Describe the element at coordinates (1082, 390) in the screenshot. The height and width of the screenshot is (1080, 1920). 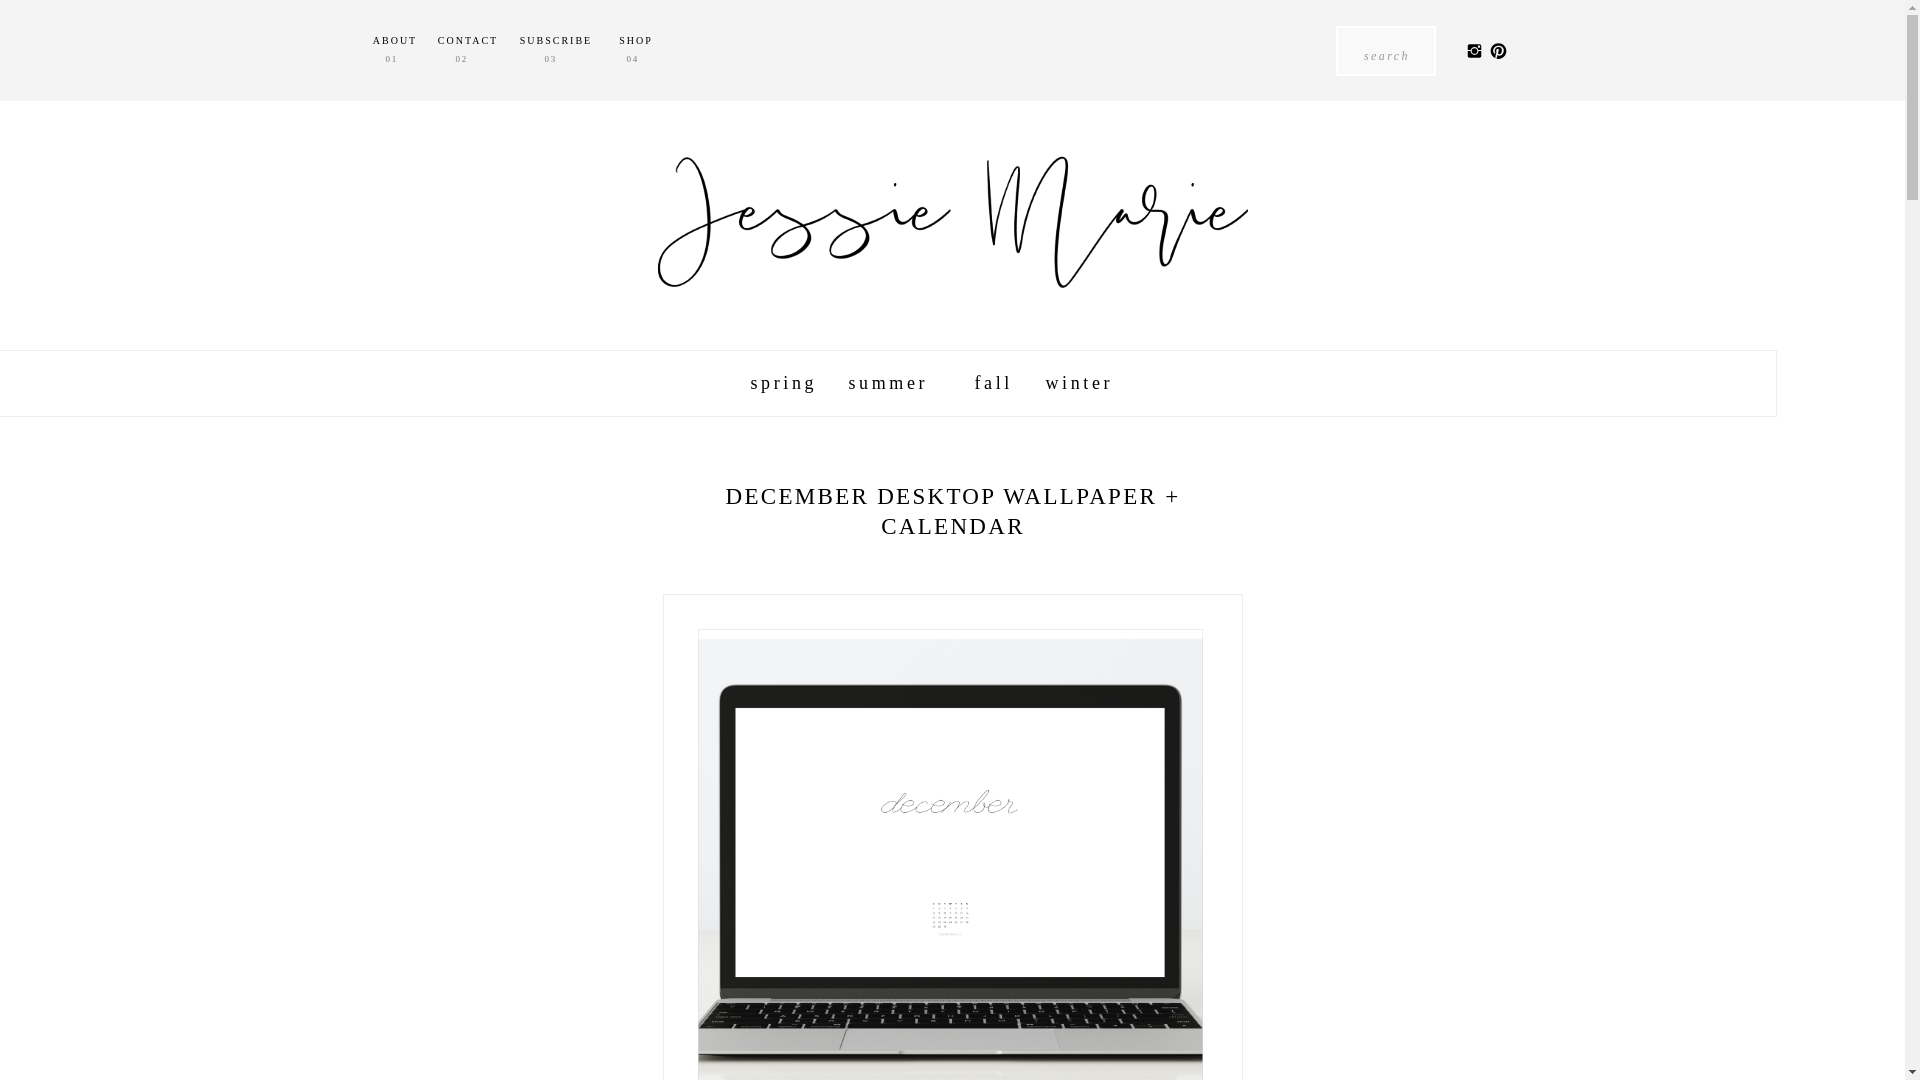
I see `winter` at that location.